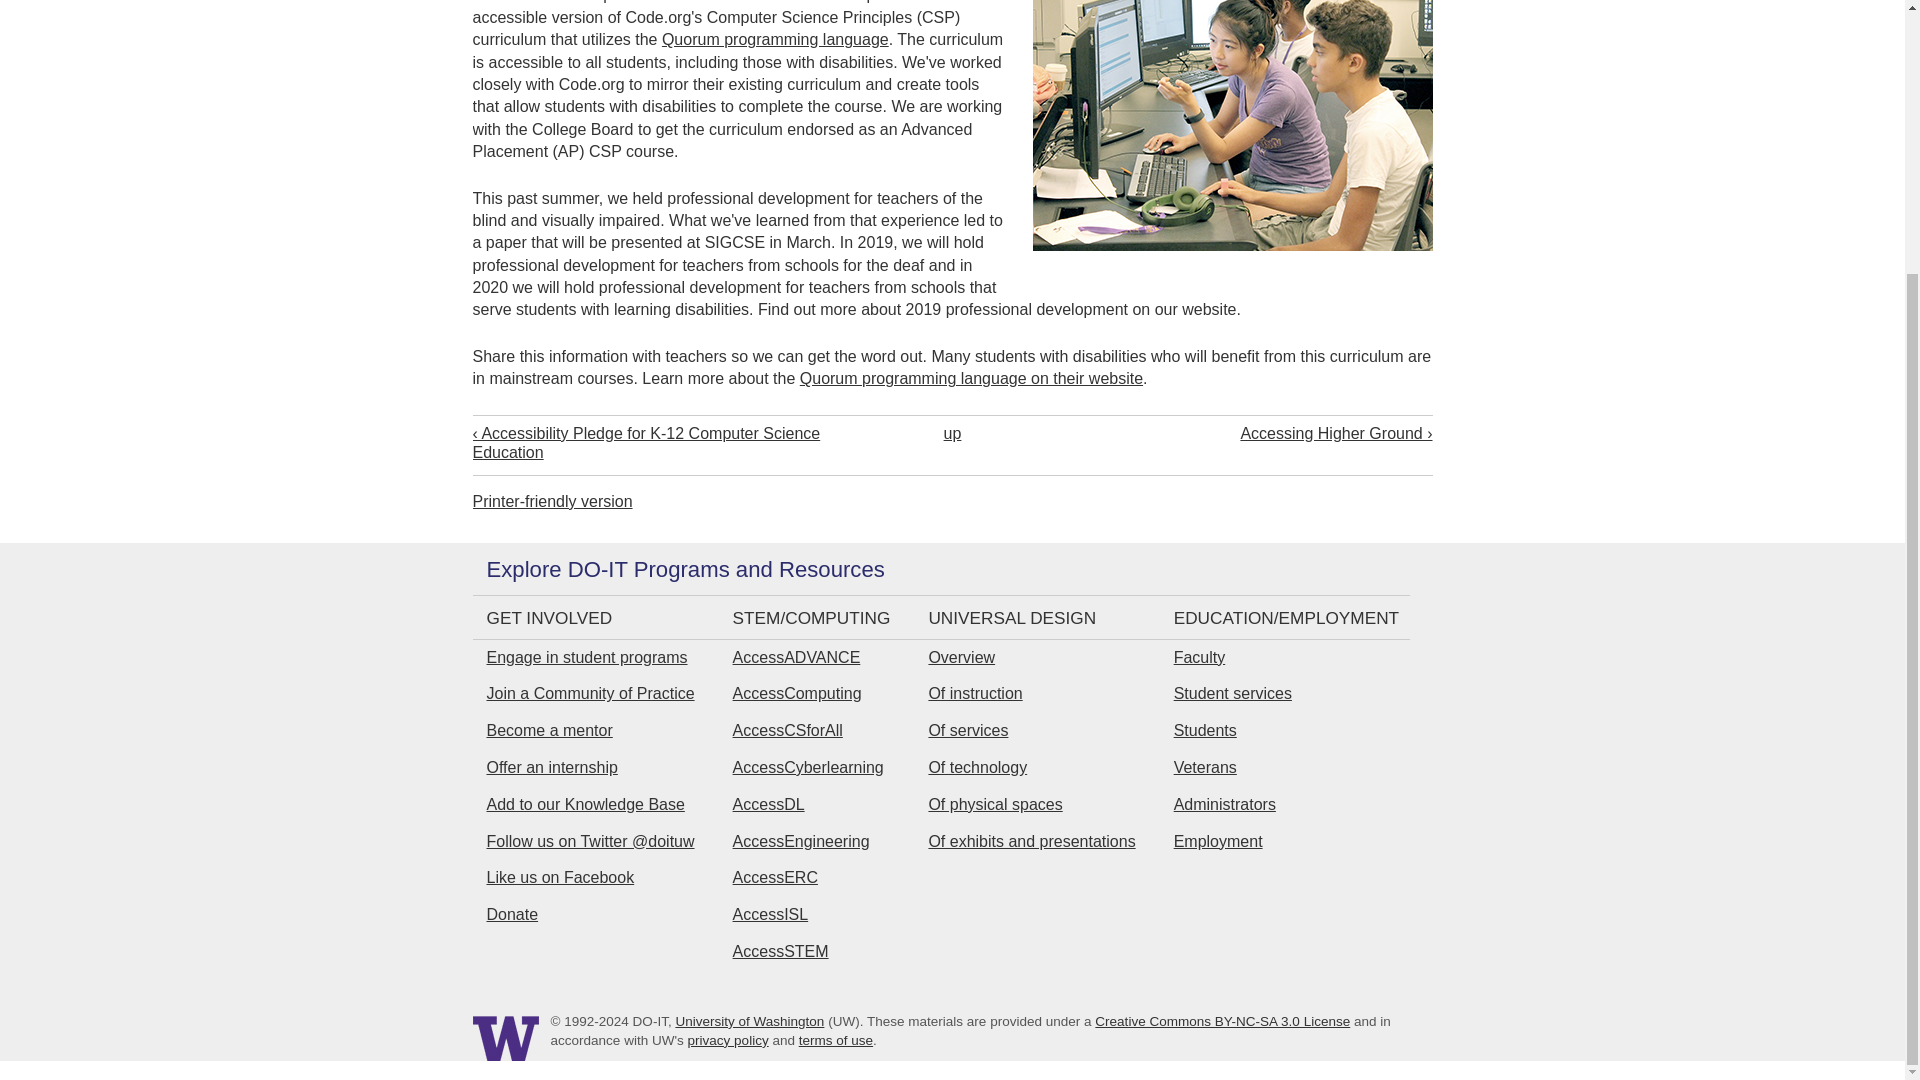 This screenshot has height=1080, width=1920. I want to click on Go to next page, so click(1240, 433).